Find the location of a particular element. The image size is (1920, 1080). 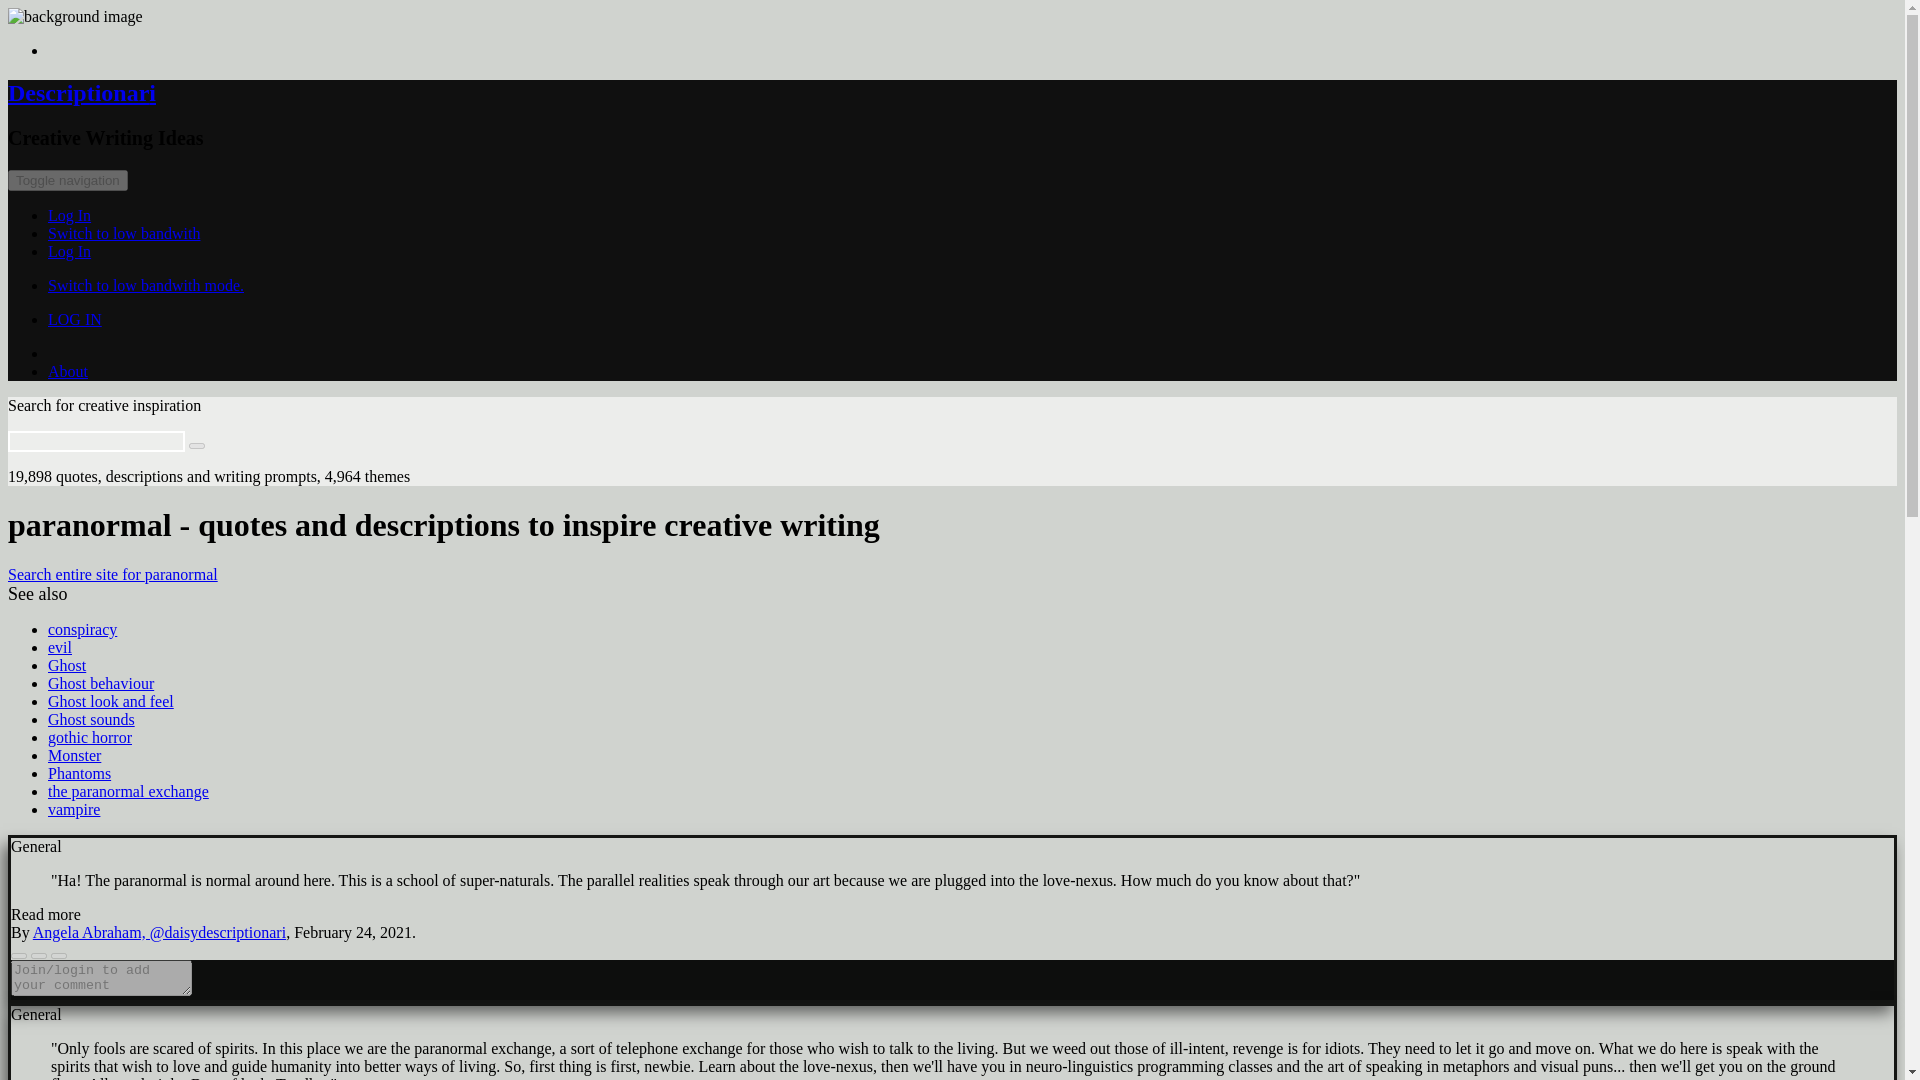

Log in is located at coordinates (69, 215).